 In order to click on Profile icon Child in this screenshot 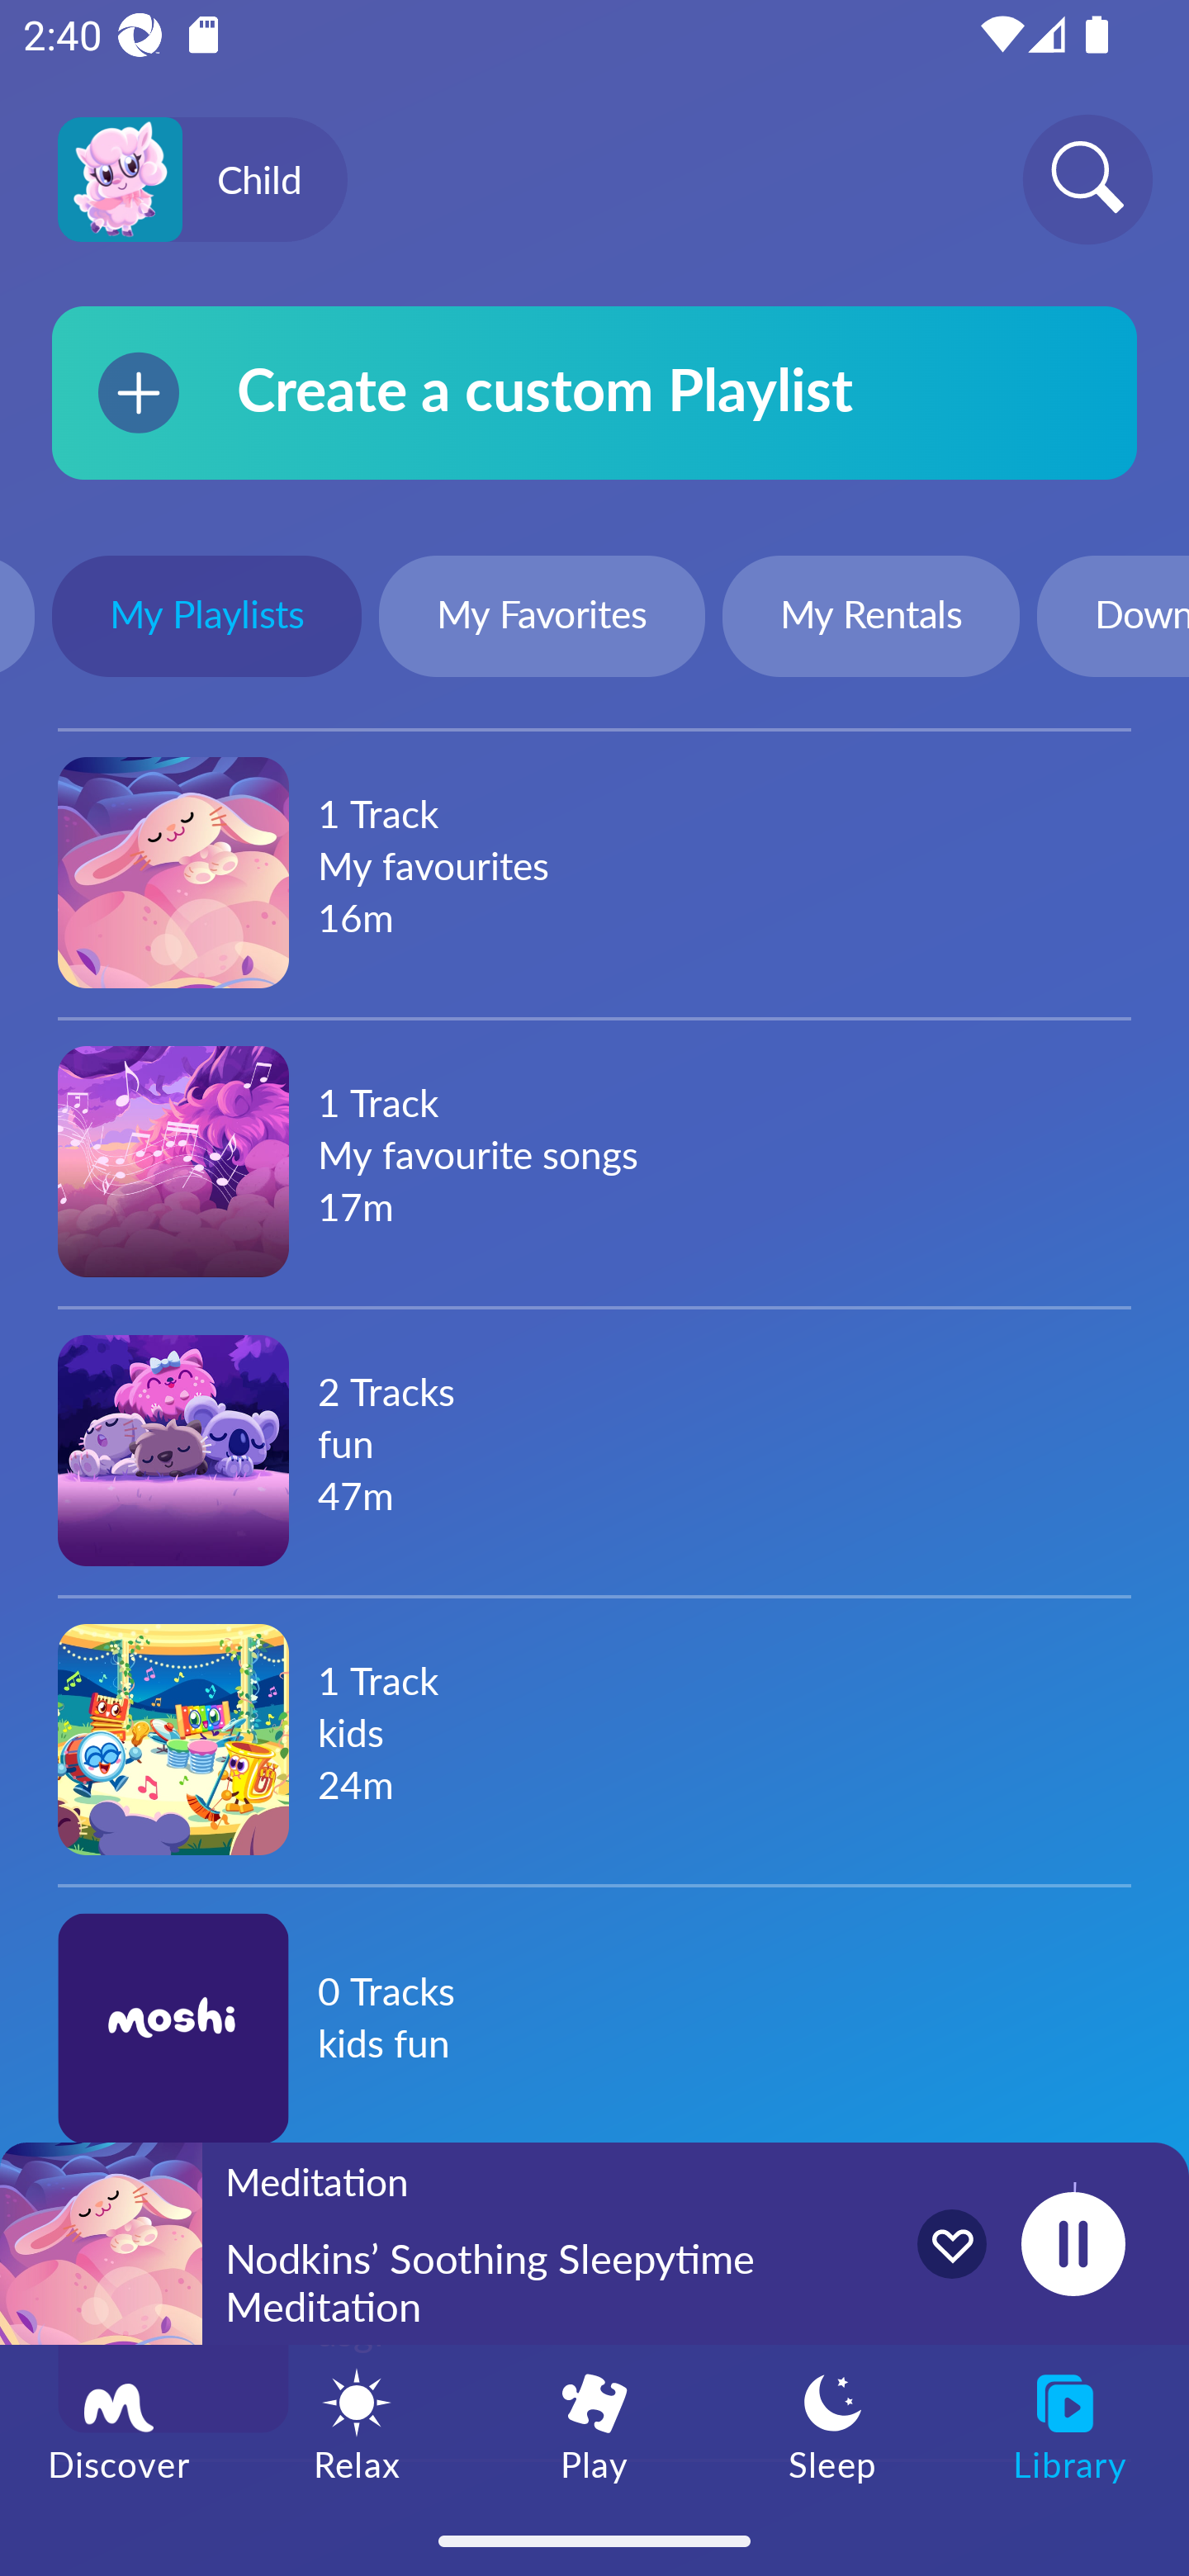, I will do `click(202, 180)`.